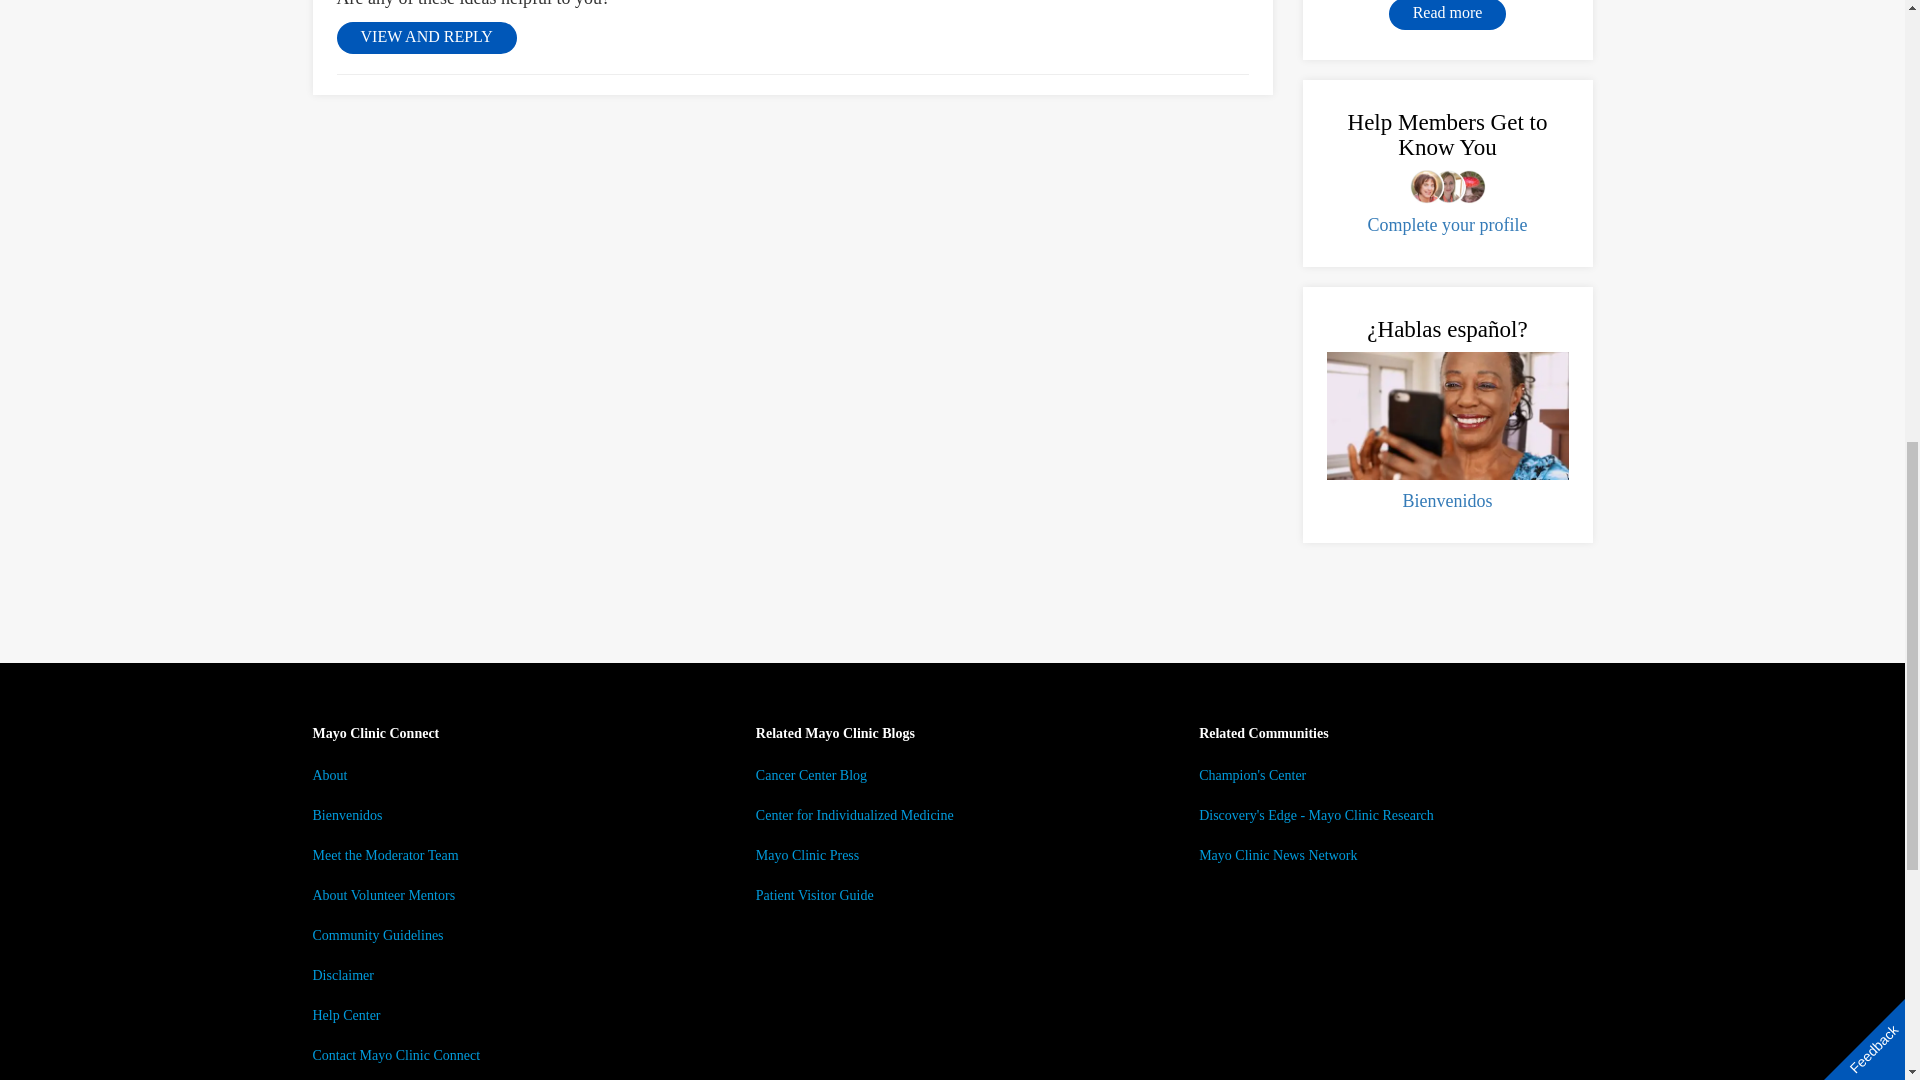 The image size is (1920, 1080). I want to click on Complete your profile, so click(1448, 224).